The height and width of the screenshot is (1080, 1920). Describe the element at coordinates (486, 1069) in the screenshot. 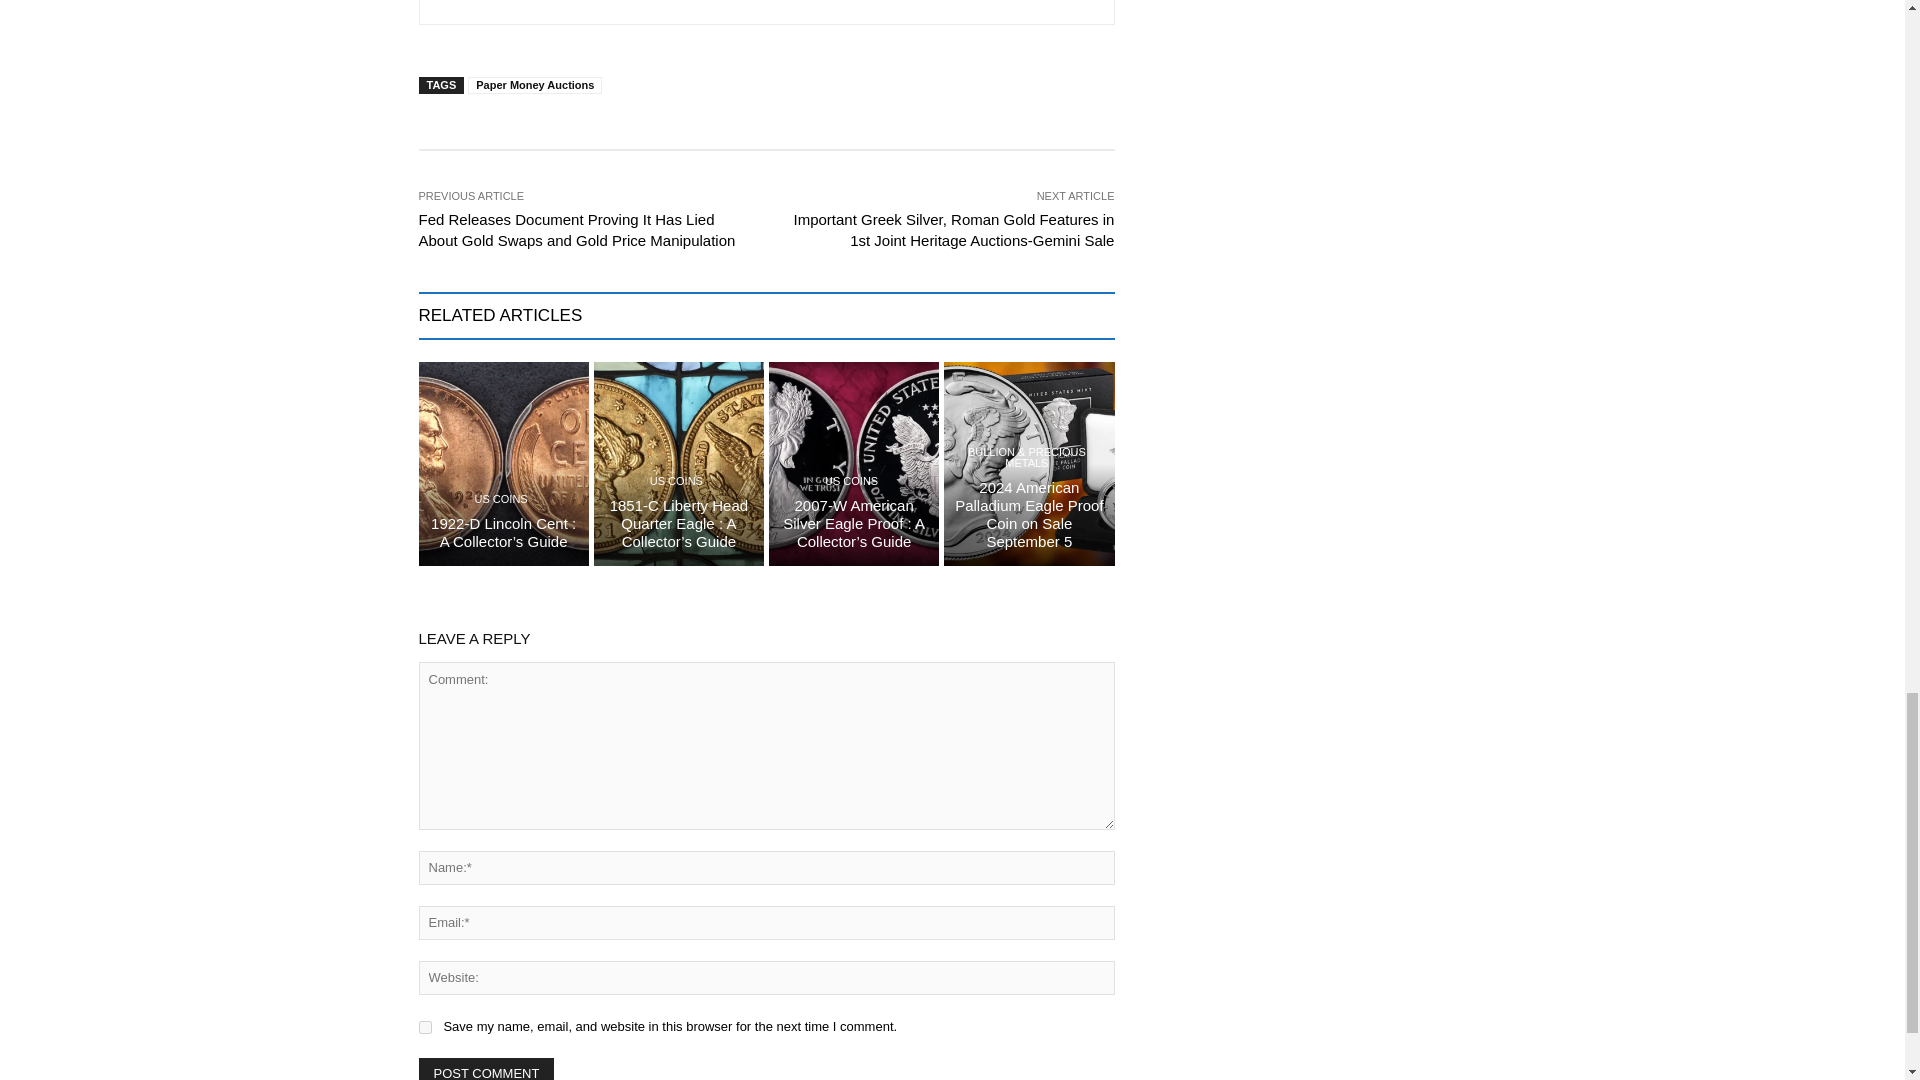

I see `Post Comment` at that location.